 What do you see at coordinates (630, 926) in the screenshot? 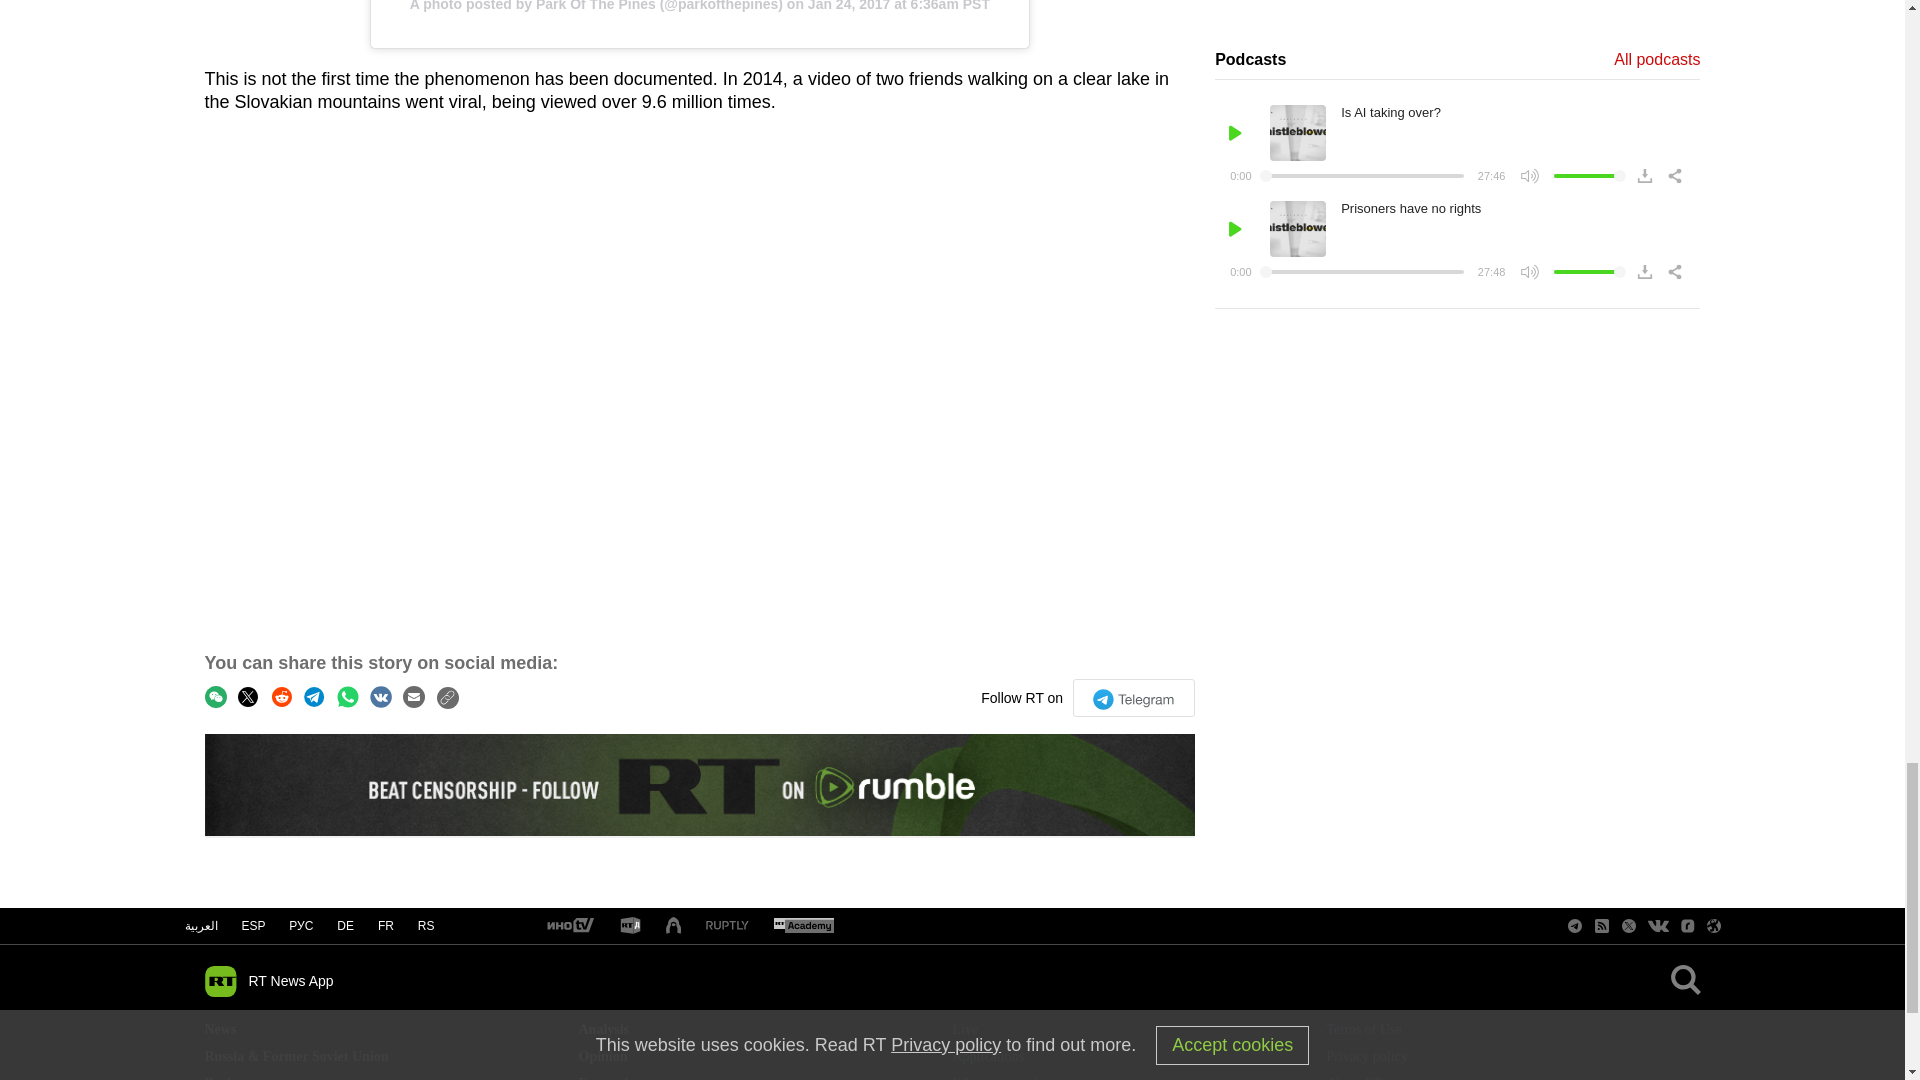
I see `RT ` at bounding box center [630, 926].